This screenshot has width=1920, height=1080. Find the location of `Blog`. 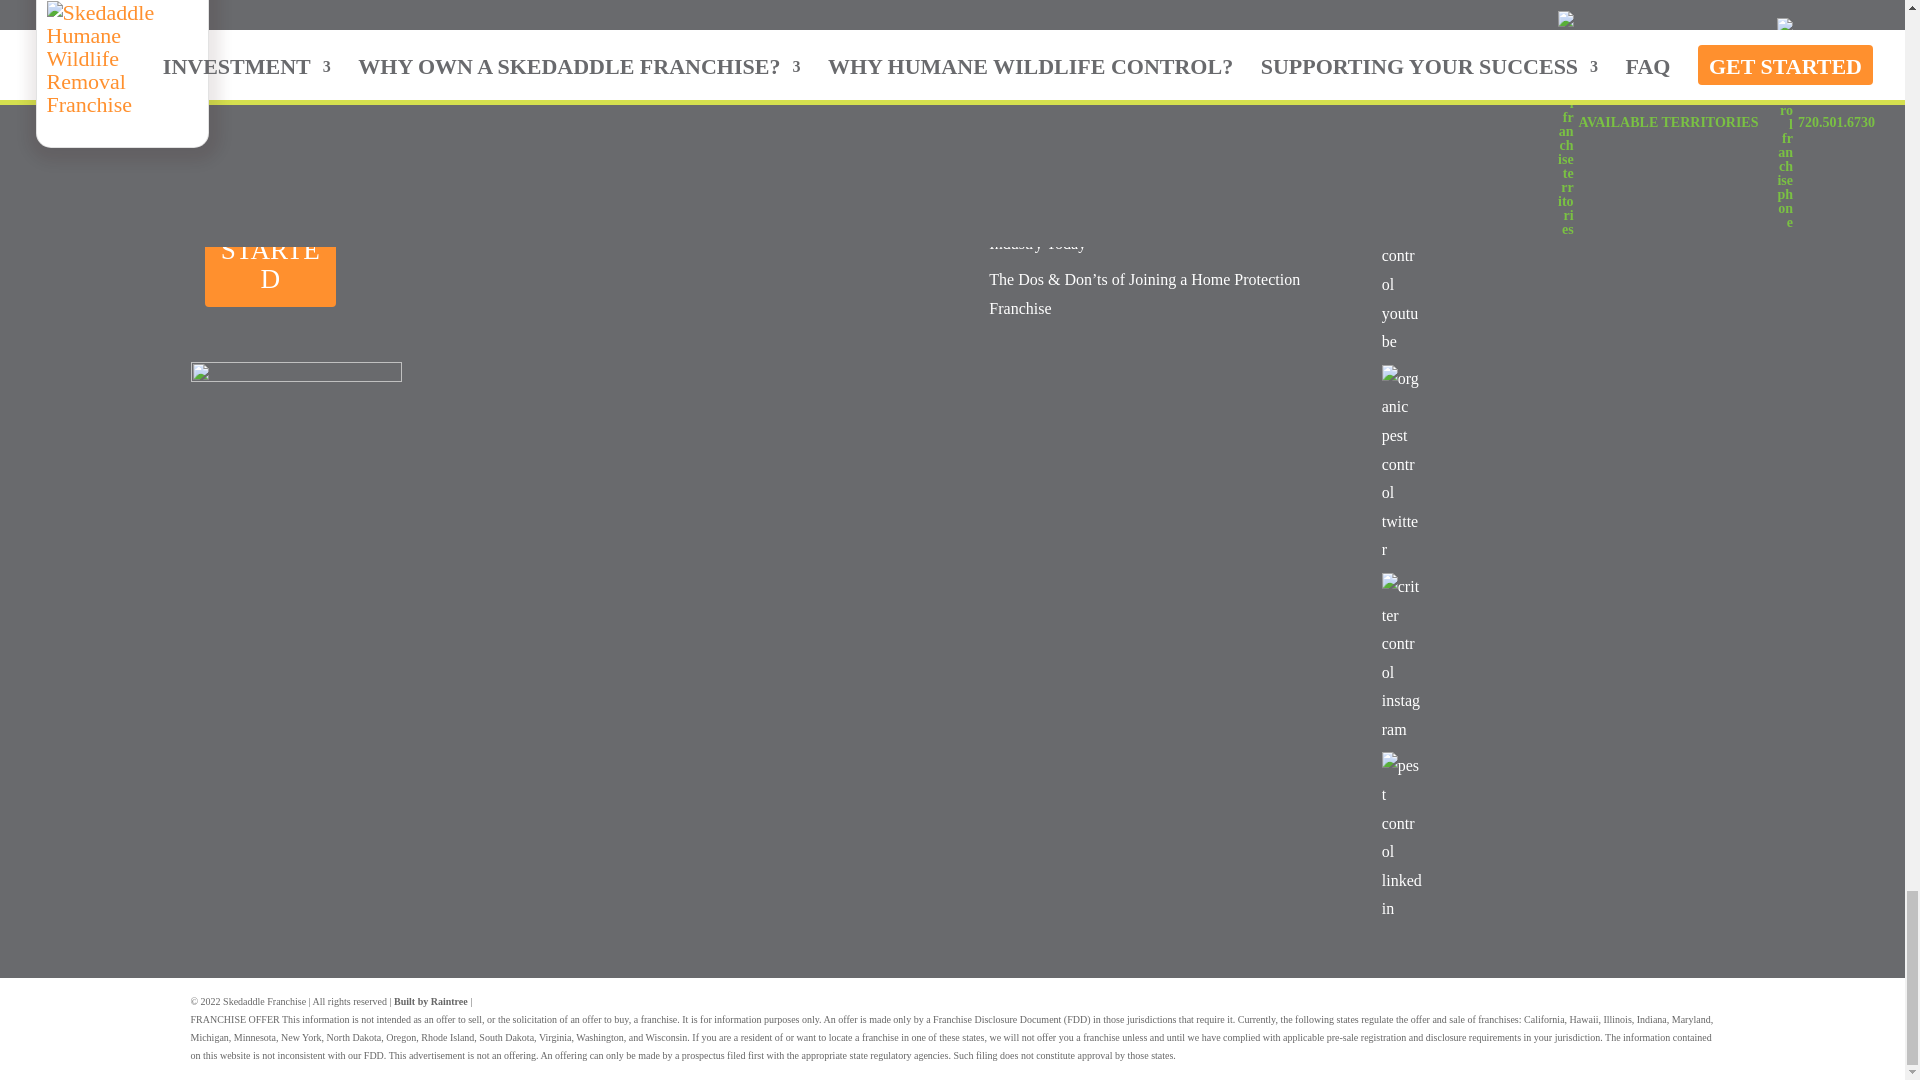

Blog is located at coordinates (612, 19).